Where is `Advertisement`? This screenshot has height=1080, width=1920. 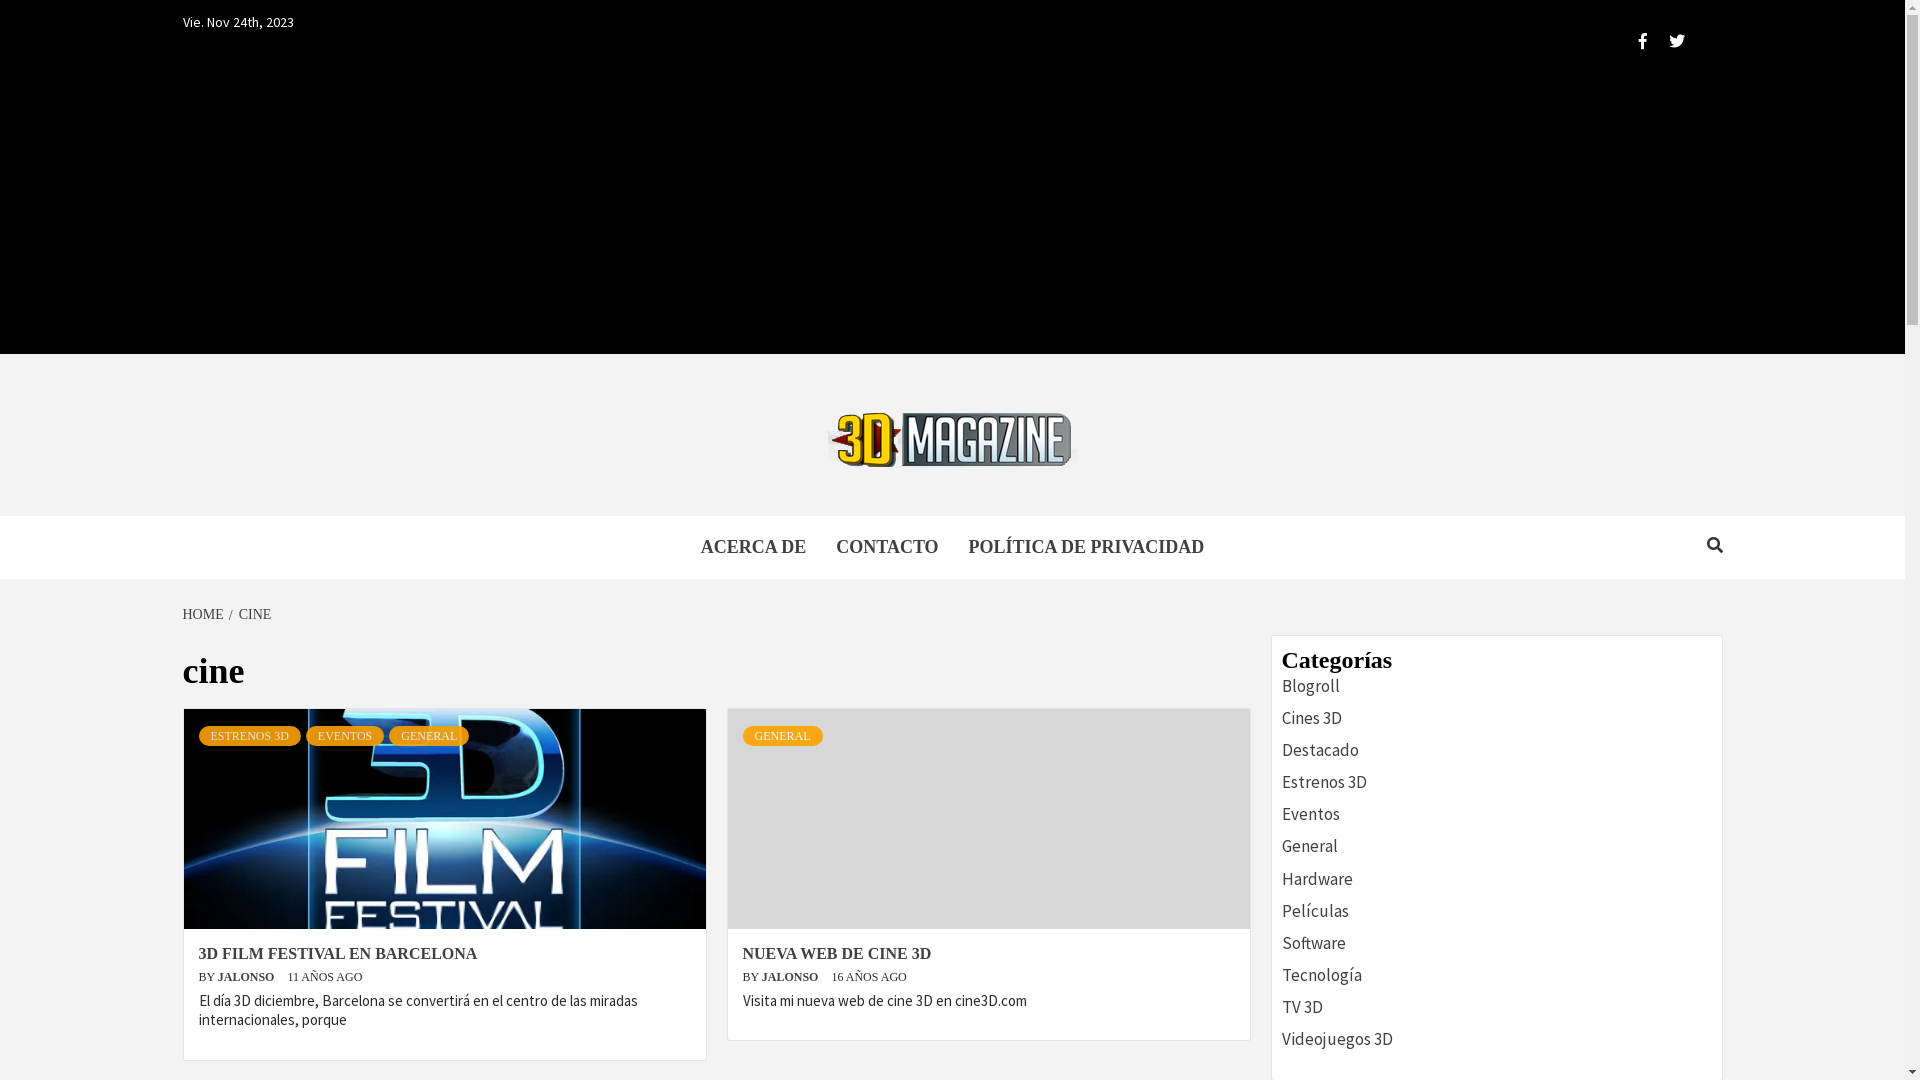 Advertisement is located at coordinates (952, 214).